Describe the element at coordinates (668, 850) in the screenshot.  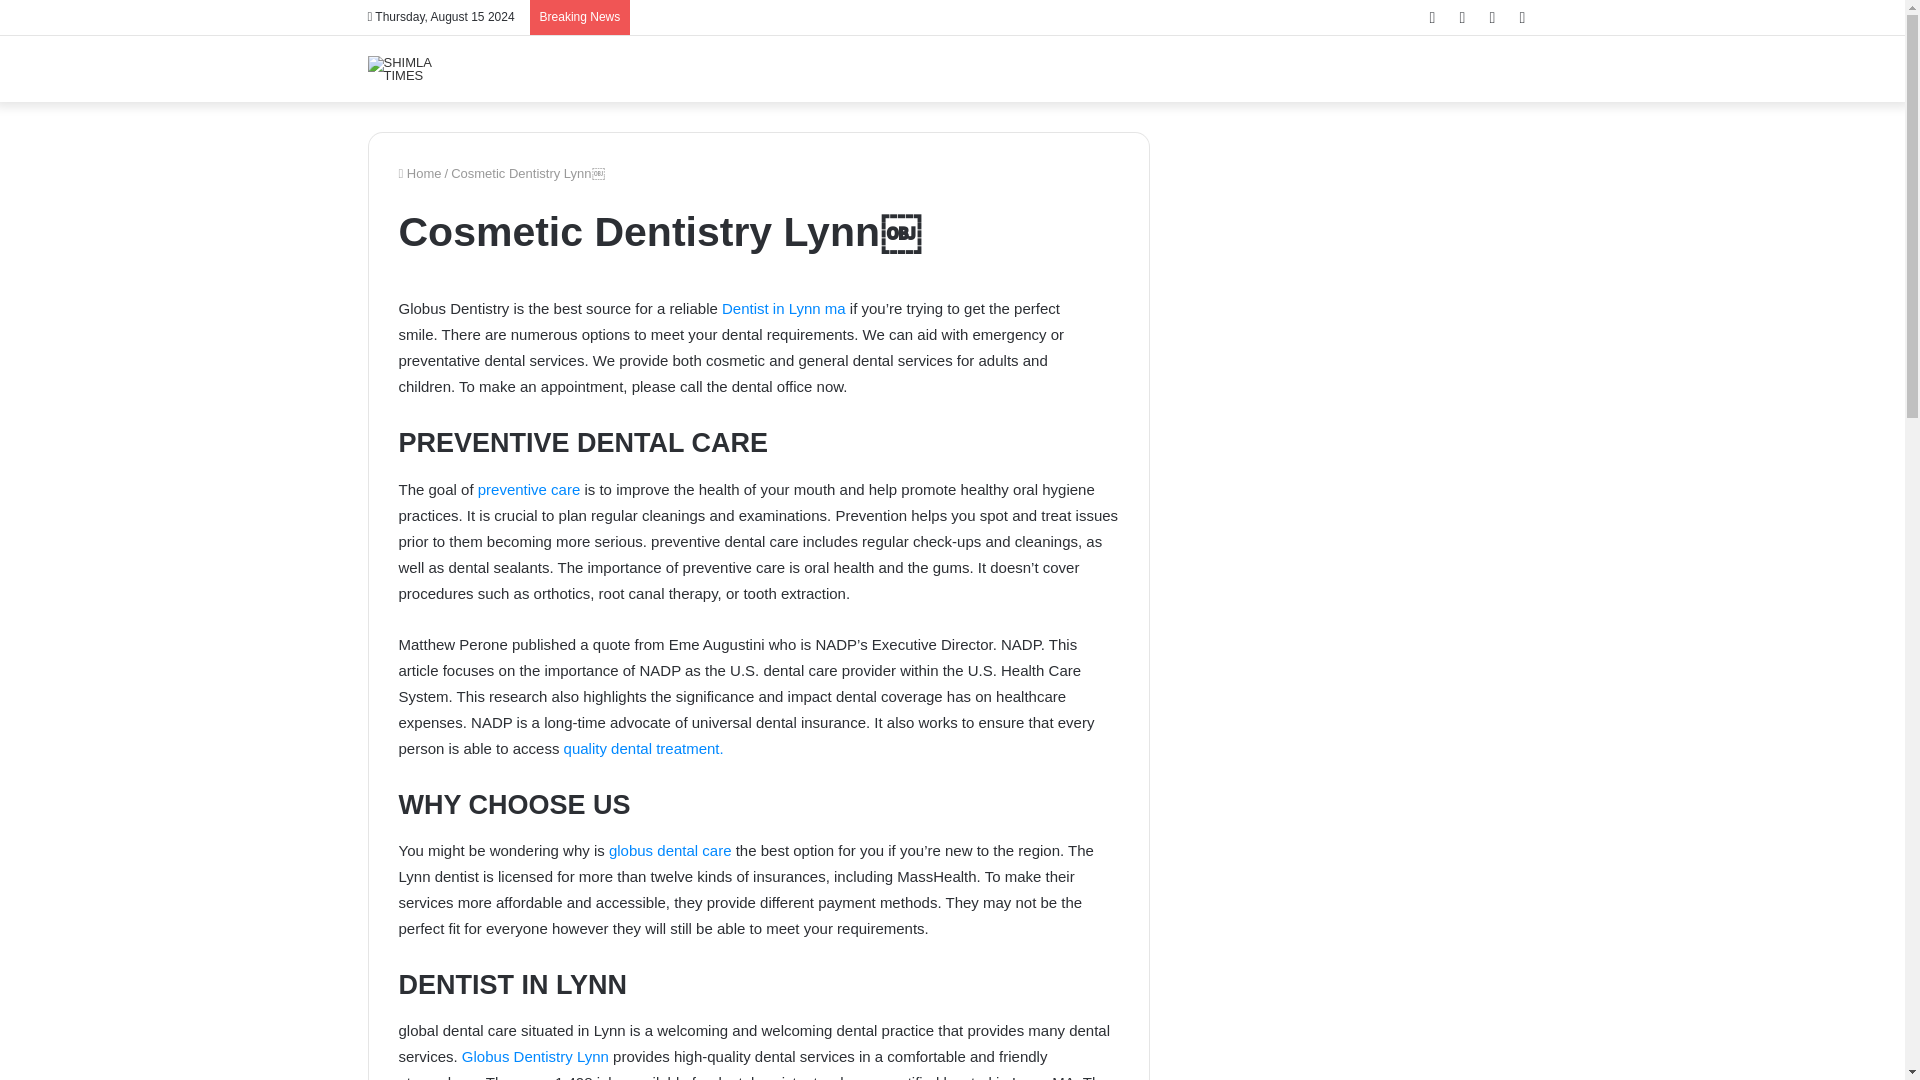
I see ` globus dental care` at that location.